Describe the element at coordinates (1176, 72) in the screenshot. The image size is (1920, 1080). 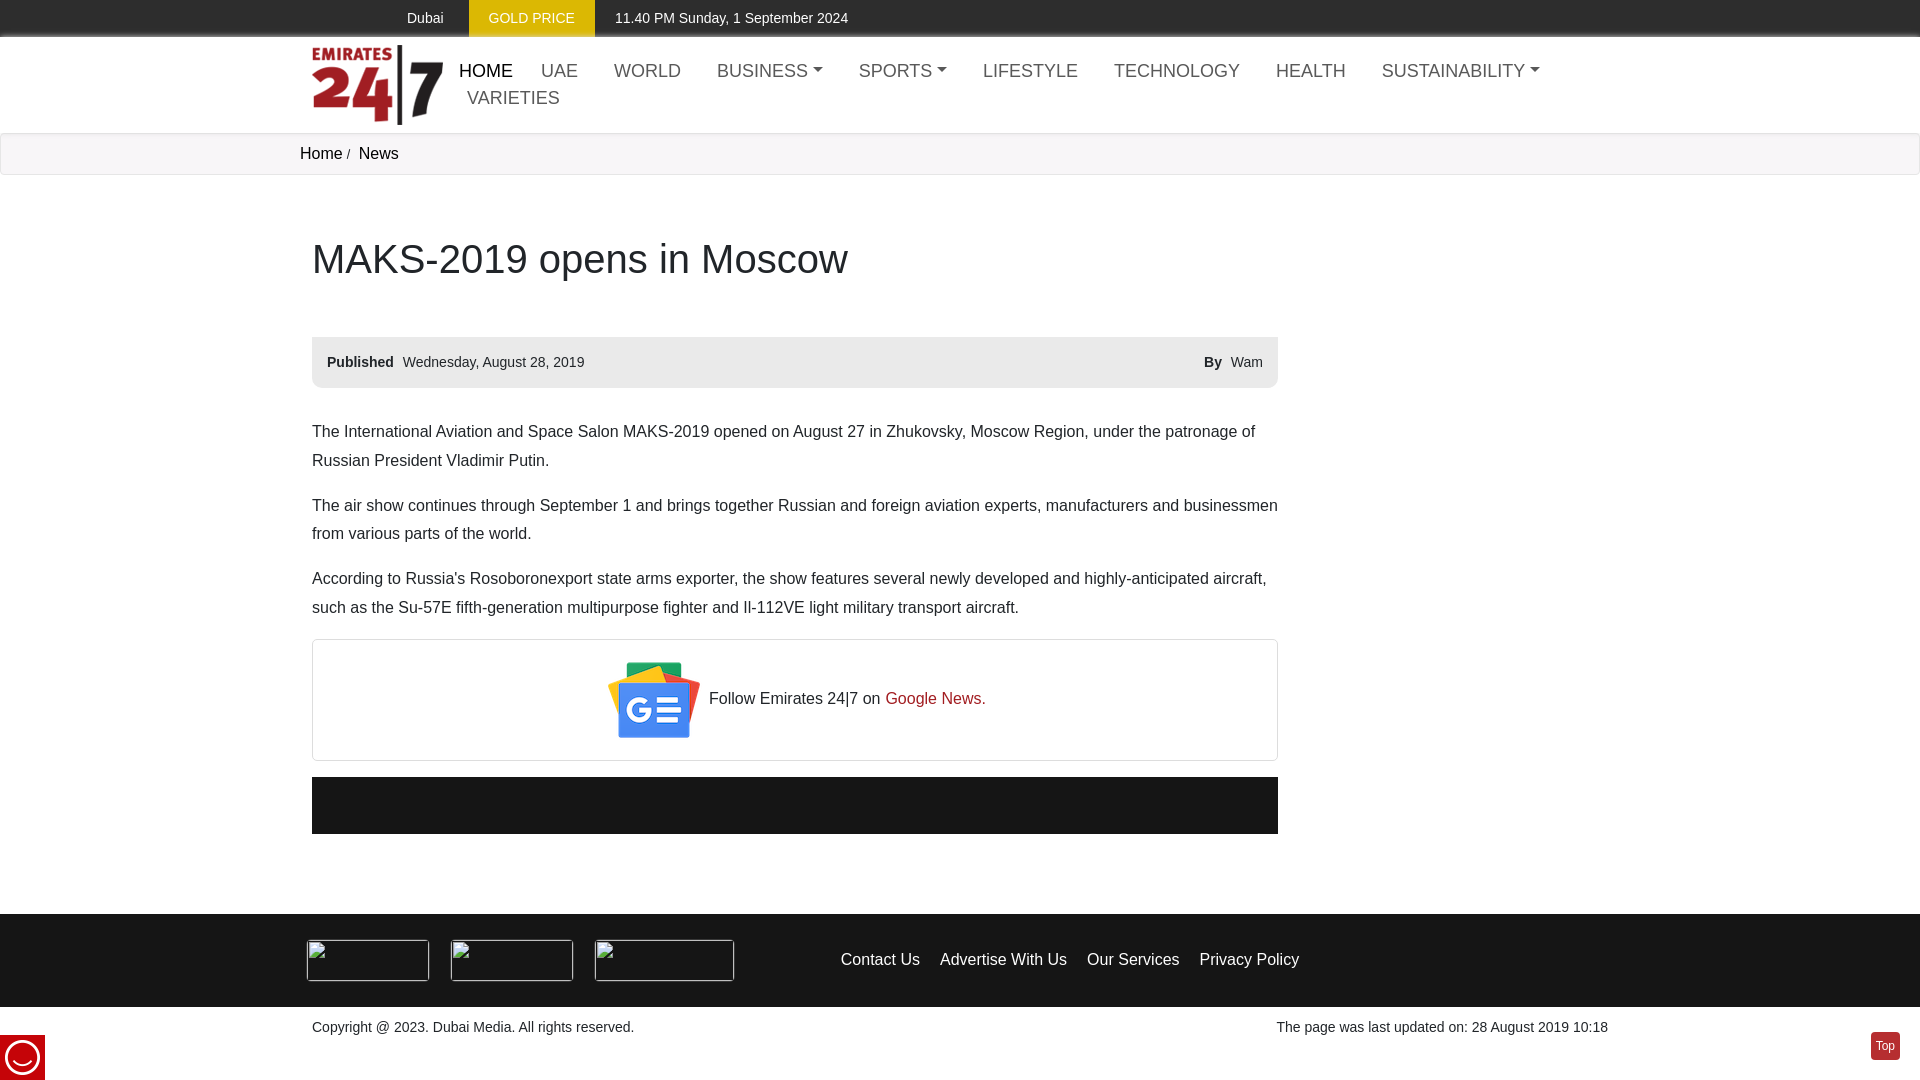
I see `TECHNOLOGY` at that location.